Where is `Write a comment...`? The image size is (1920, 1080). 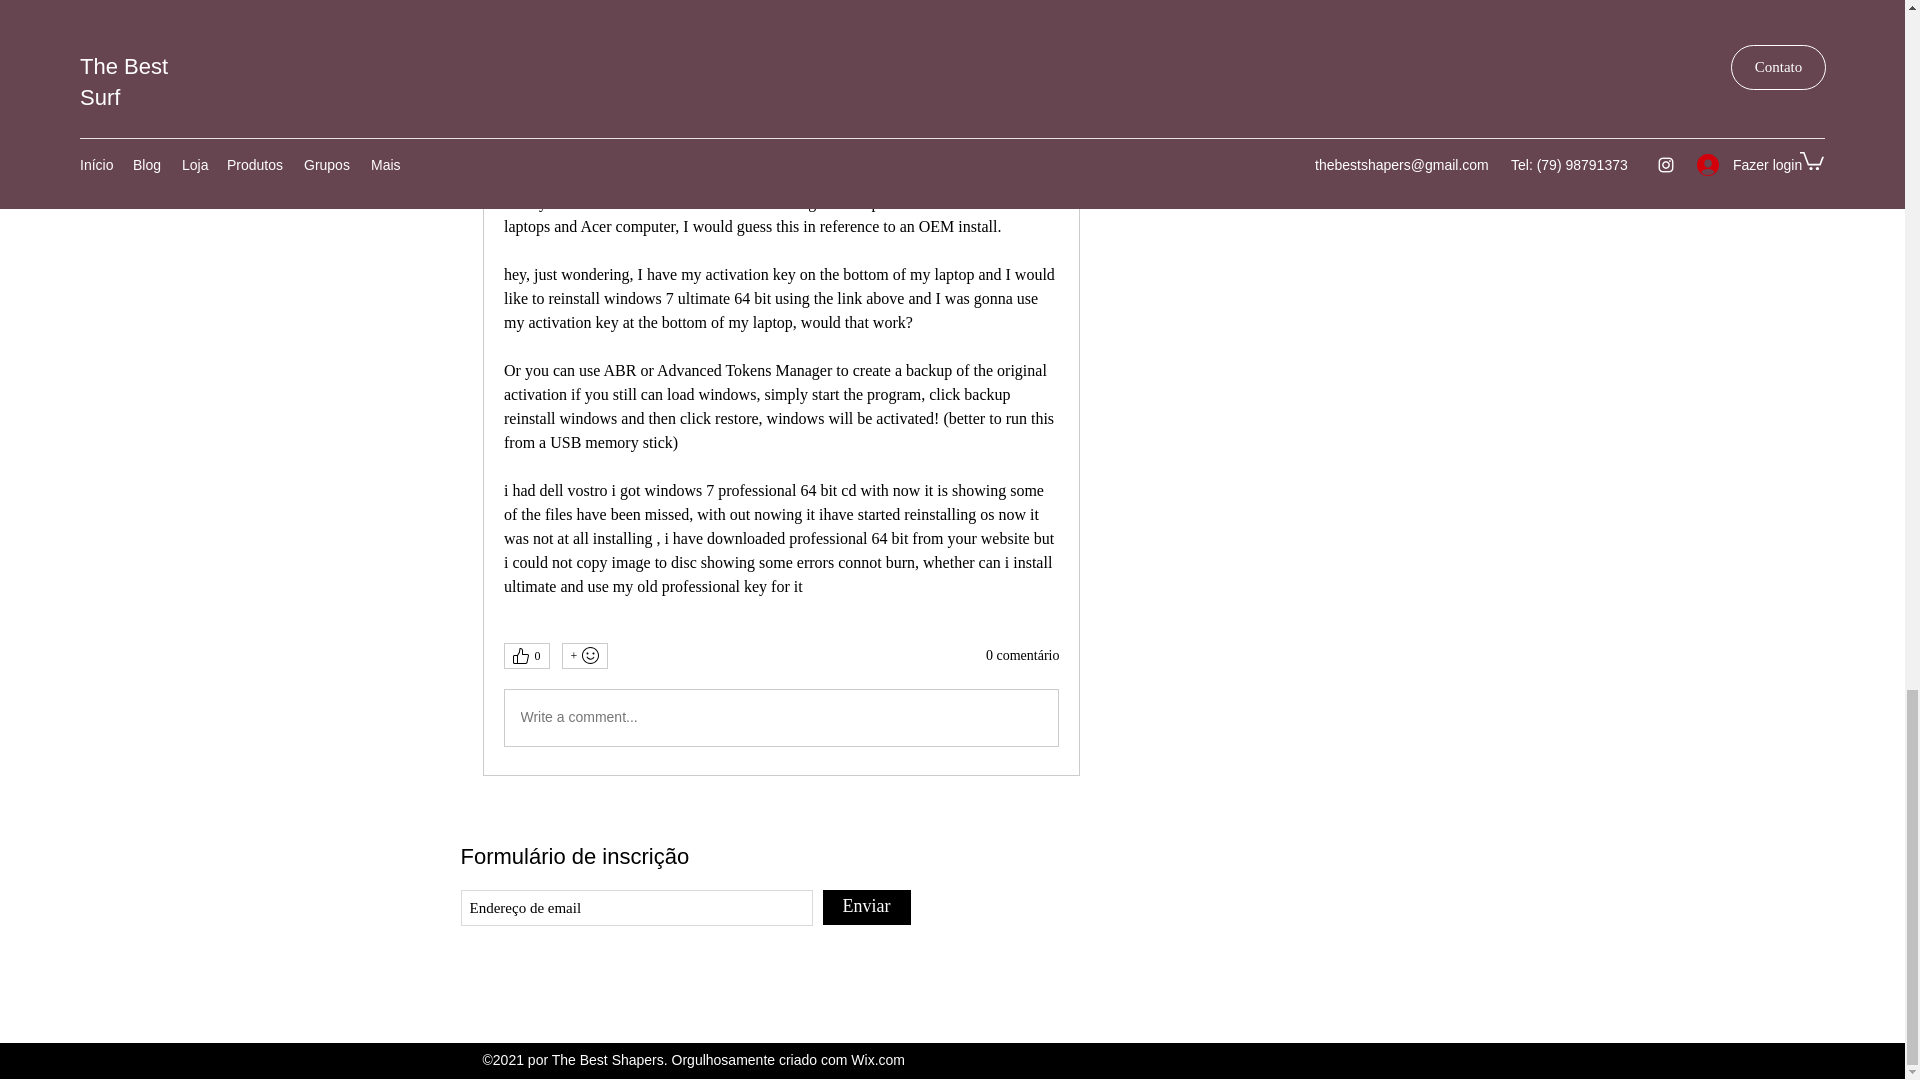
Write a comment... is located at coordinates (780, 718).